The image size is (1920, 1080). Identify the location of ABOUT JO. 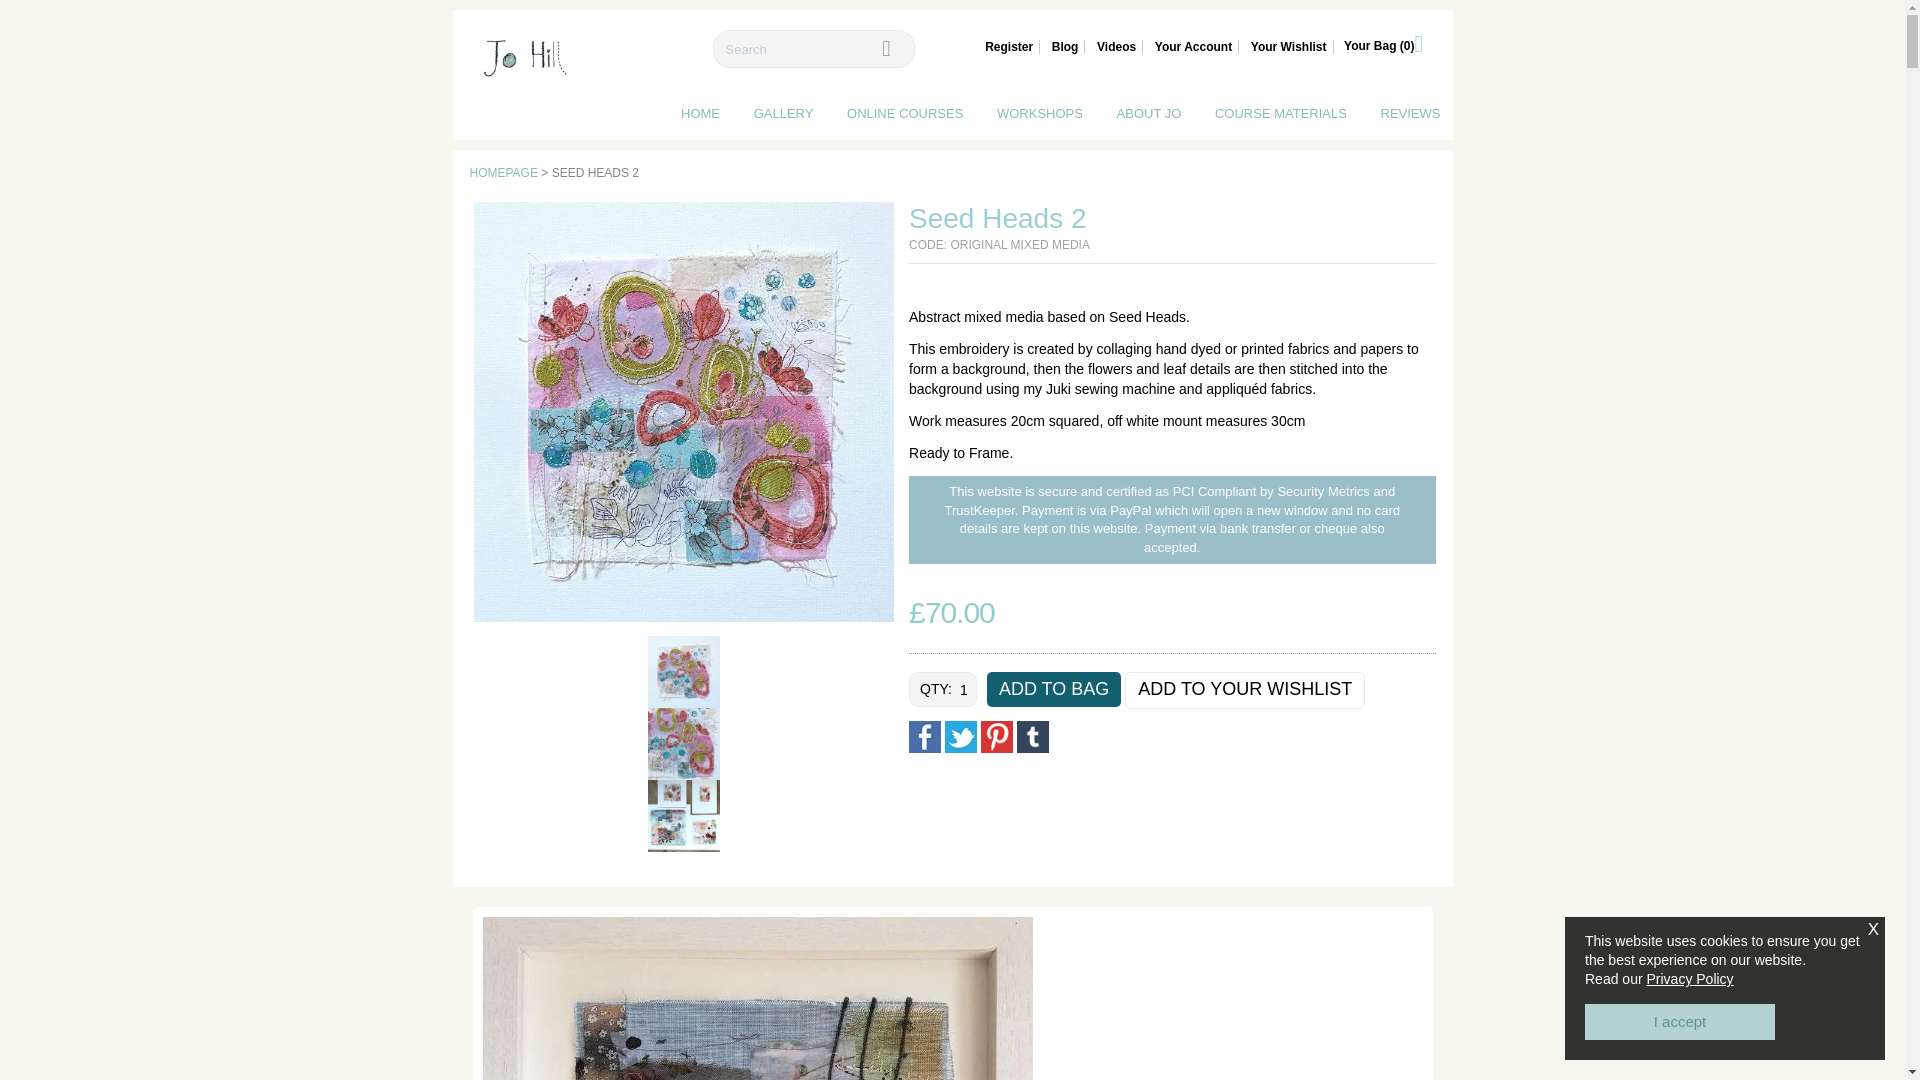
(1150, 112).